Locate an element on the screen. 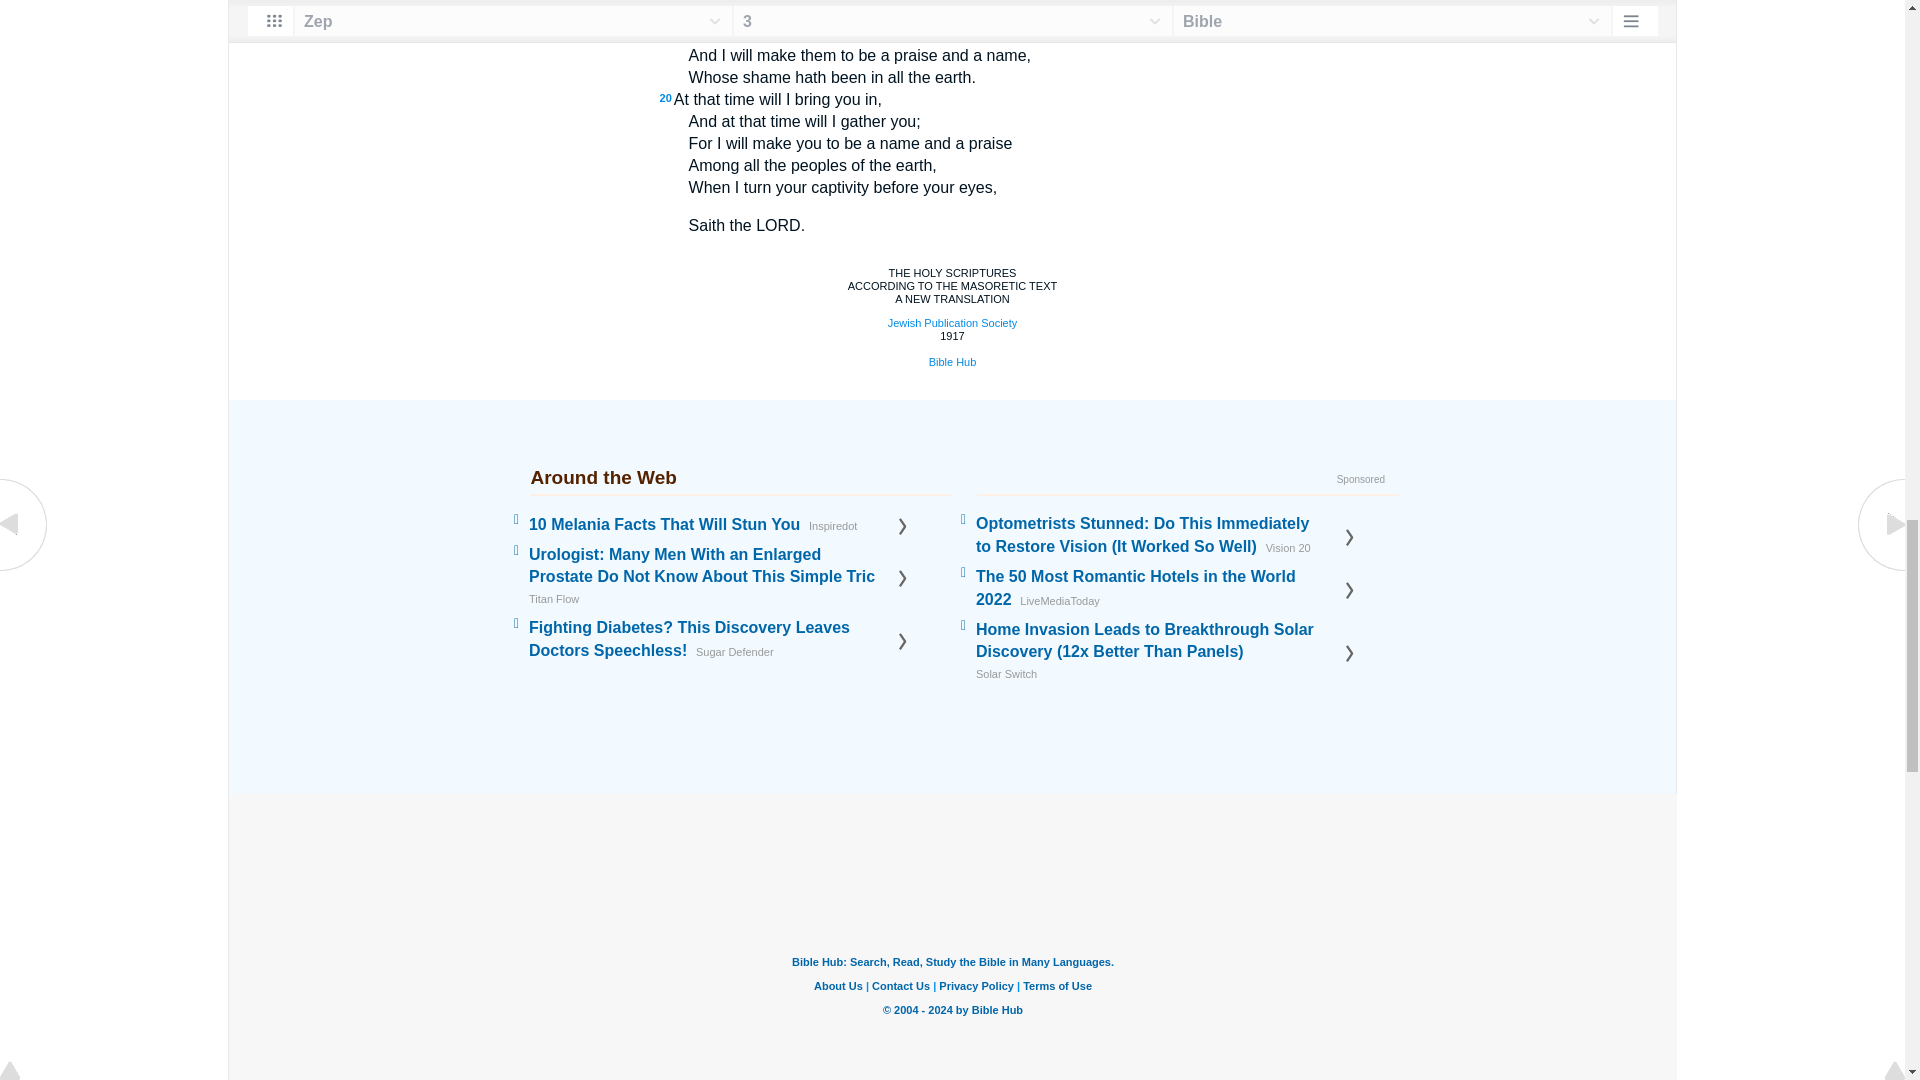 This screenshot has height=1080, width=1920. The 50 Most Romantic Hotels in the World 2022 is located at coordinates (1159, 599).